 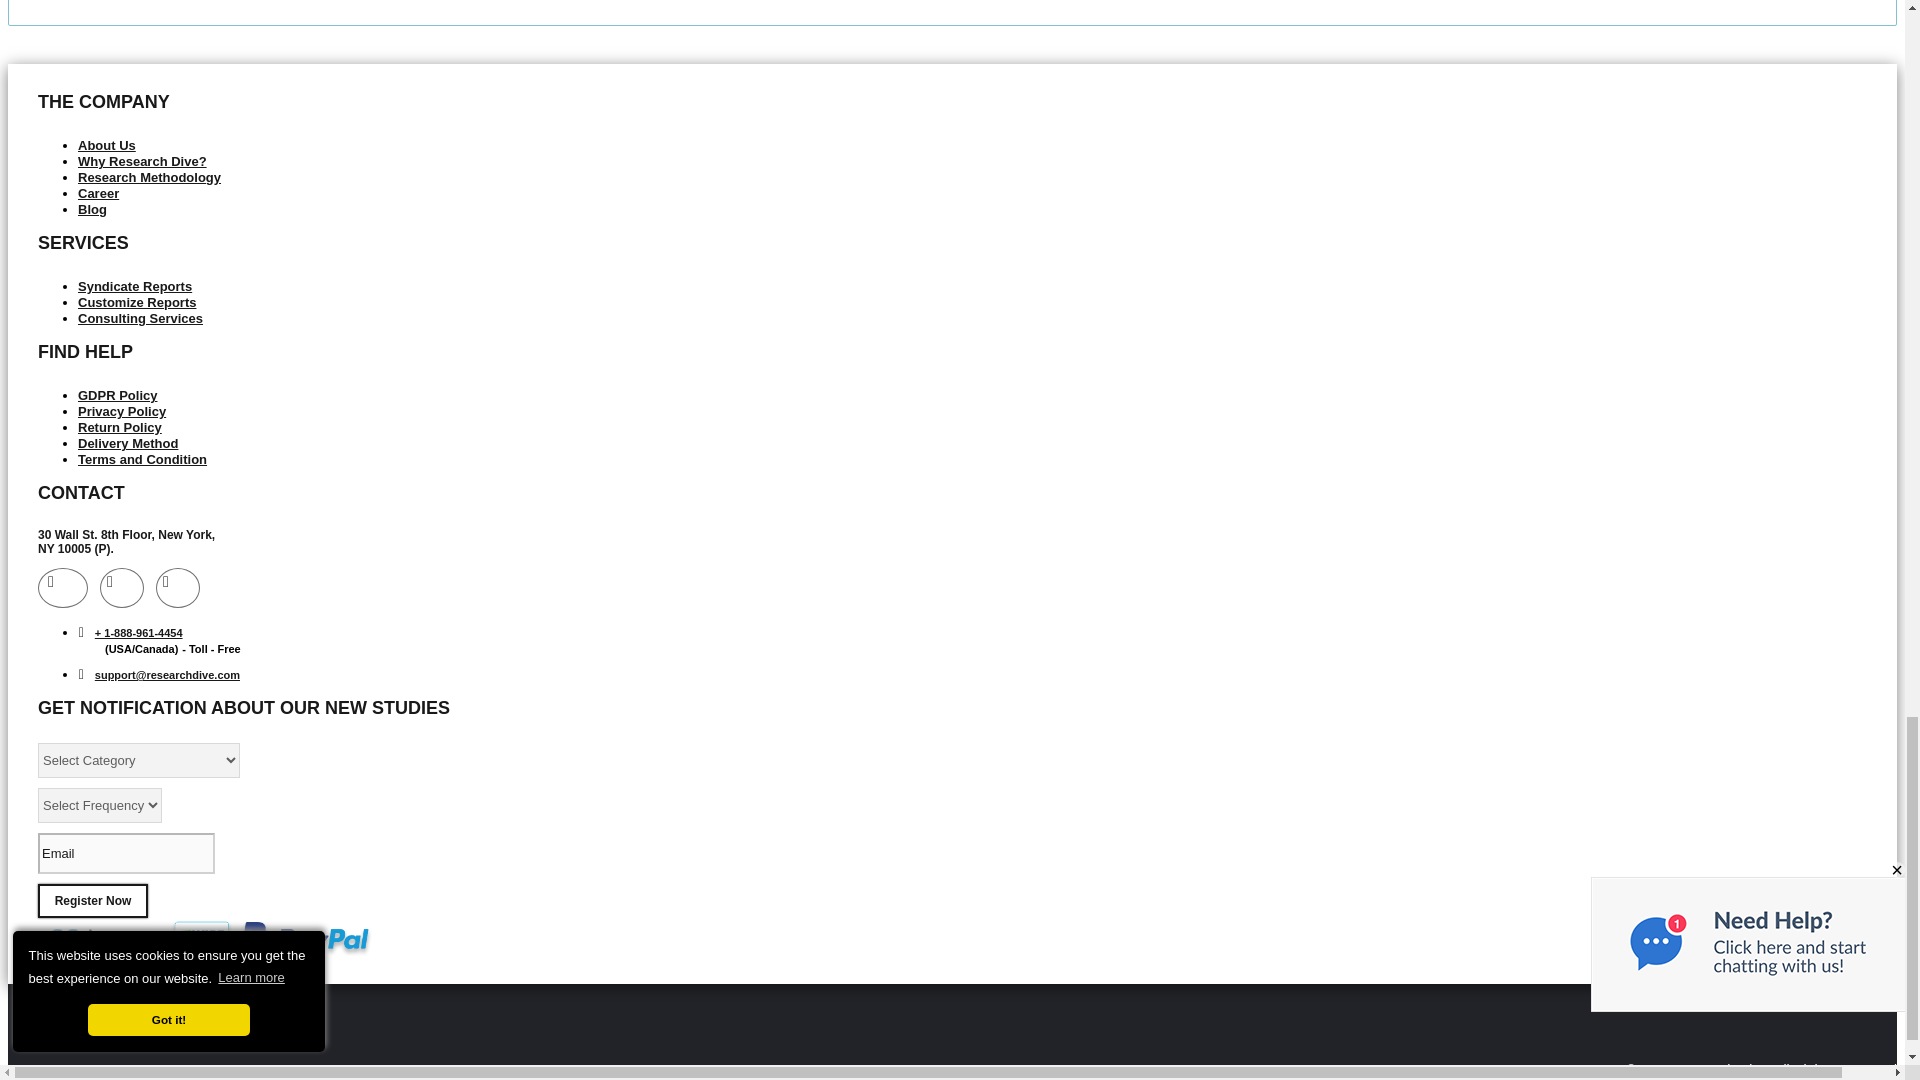 What do you see at coordinates (98, 192) in the screenshot?
I see `Career` at bounding box center [98, 192].